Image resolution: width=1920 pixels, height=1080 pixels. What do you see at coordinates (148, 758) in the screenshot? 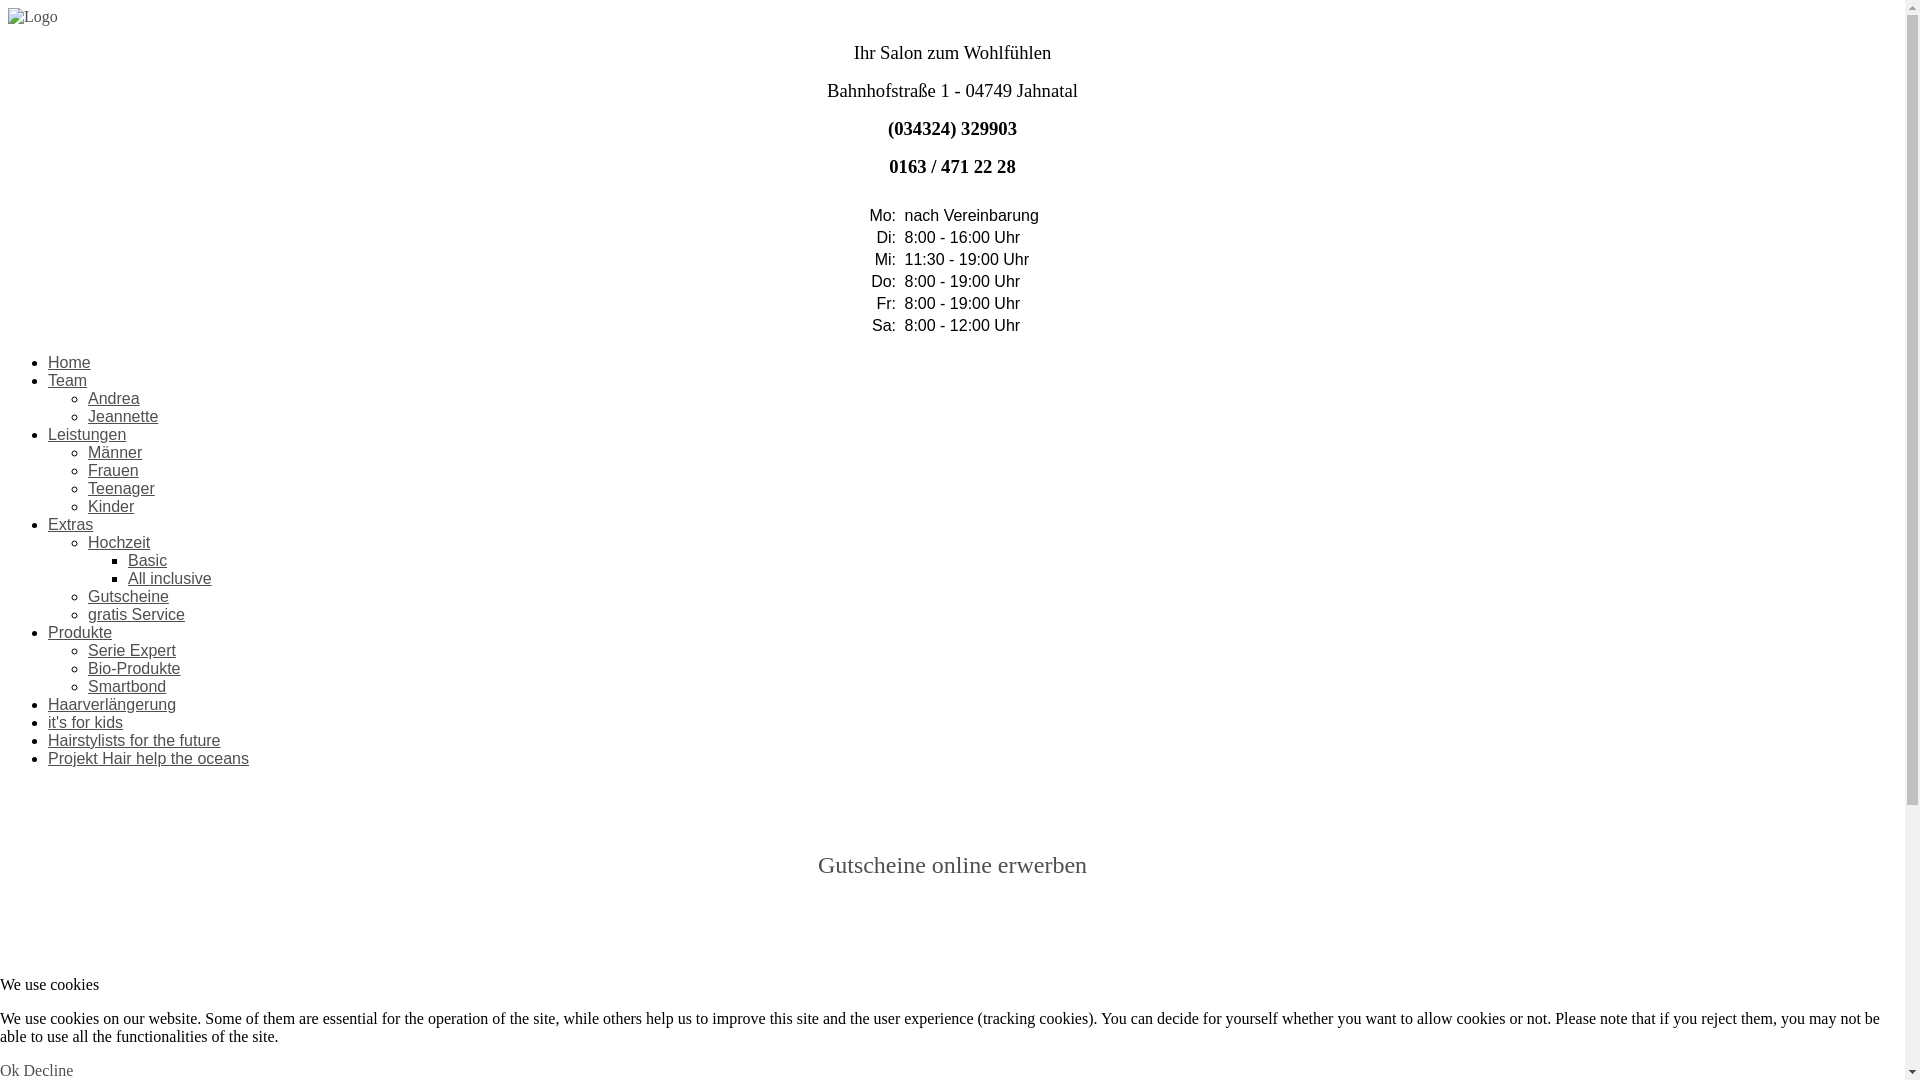
I see `Projekt Hair help the oceans` at bounding box center [148, 758].